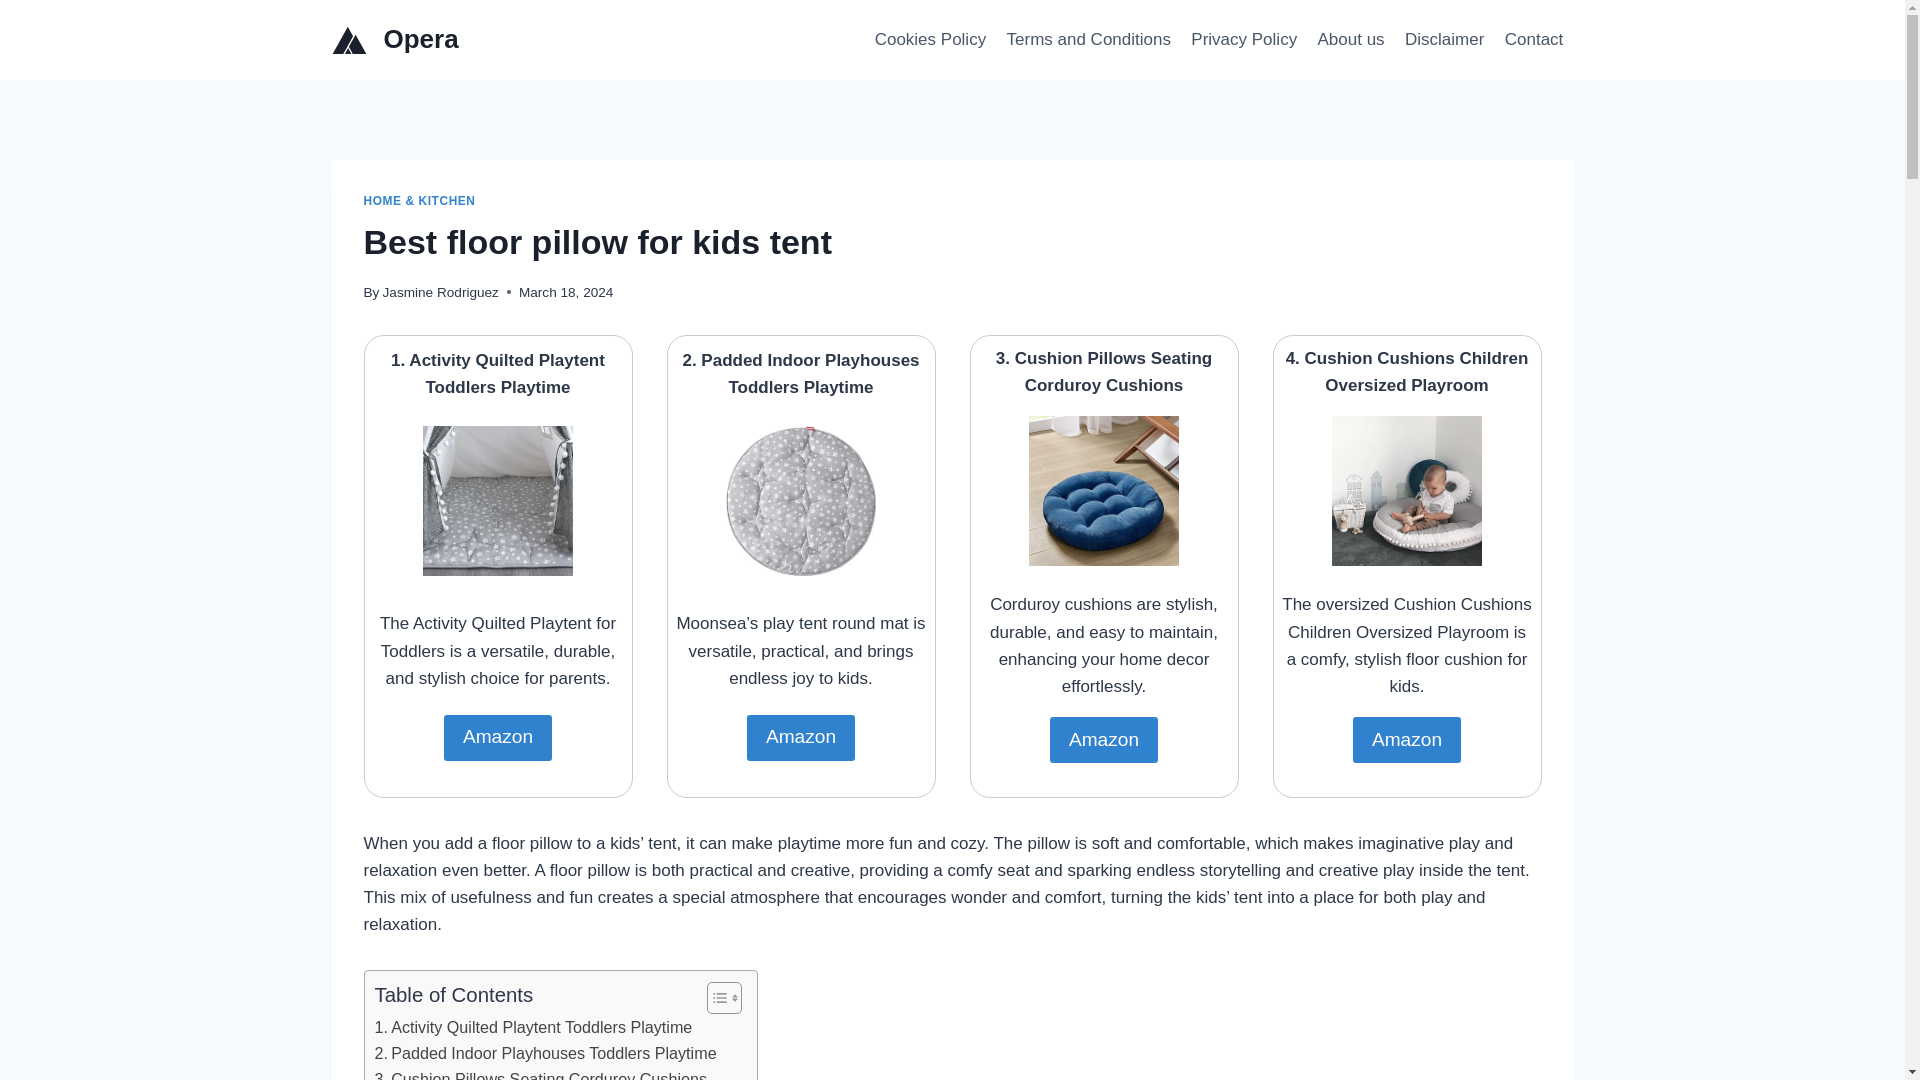 The width and height of the screenshot is (1920, 1080). What do you see at coordinates (1244, 40) in the screenshot?
I see `Privacy Policy` at bounding box center [1244, 40].